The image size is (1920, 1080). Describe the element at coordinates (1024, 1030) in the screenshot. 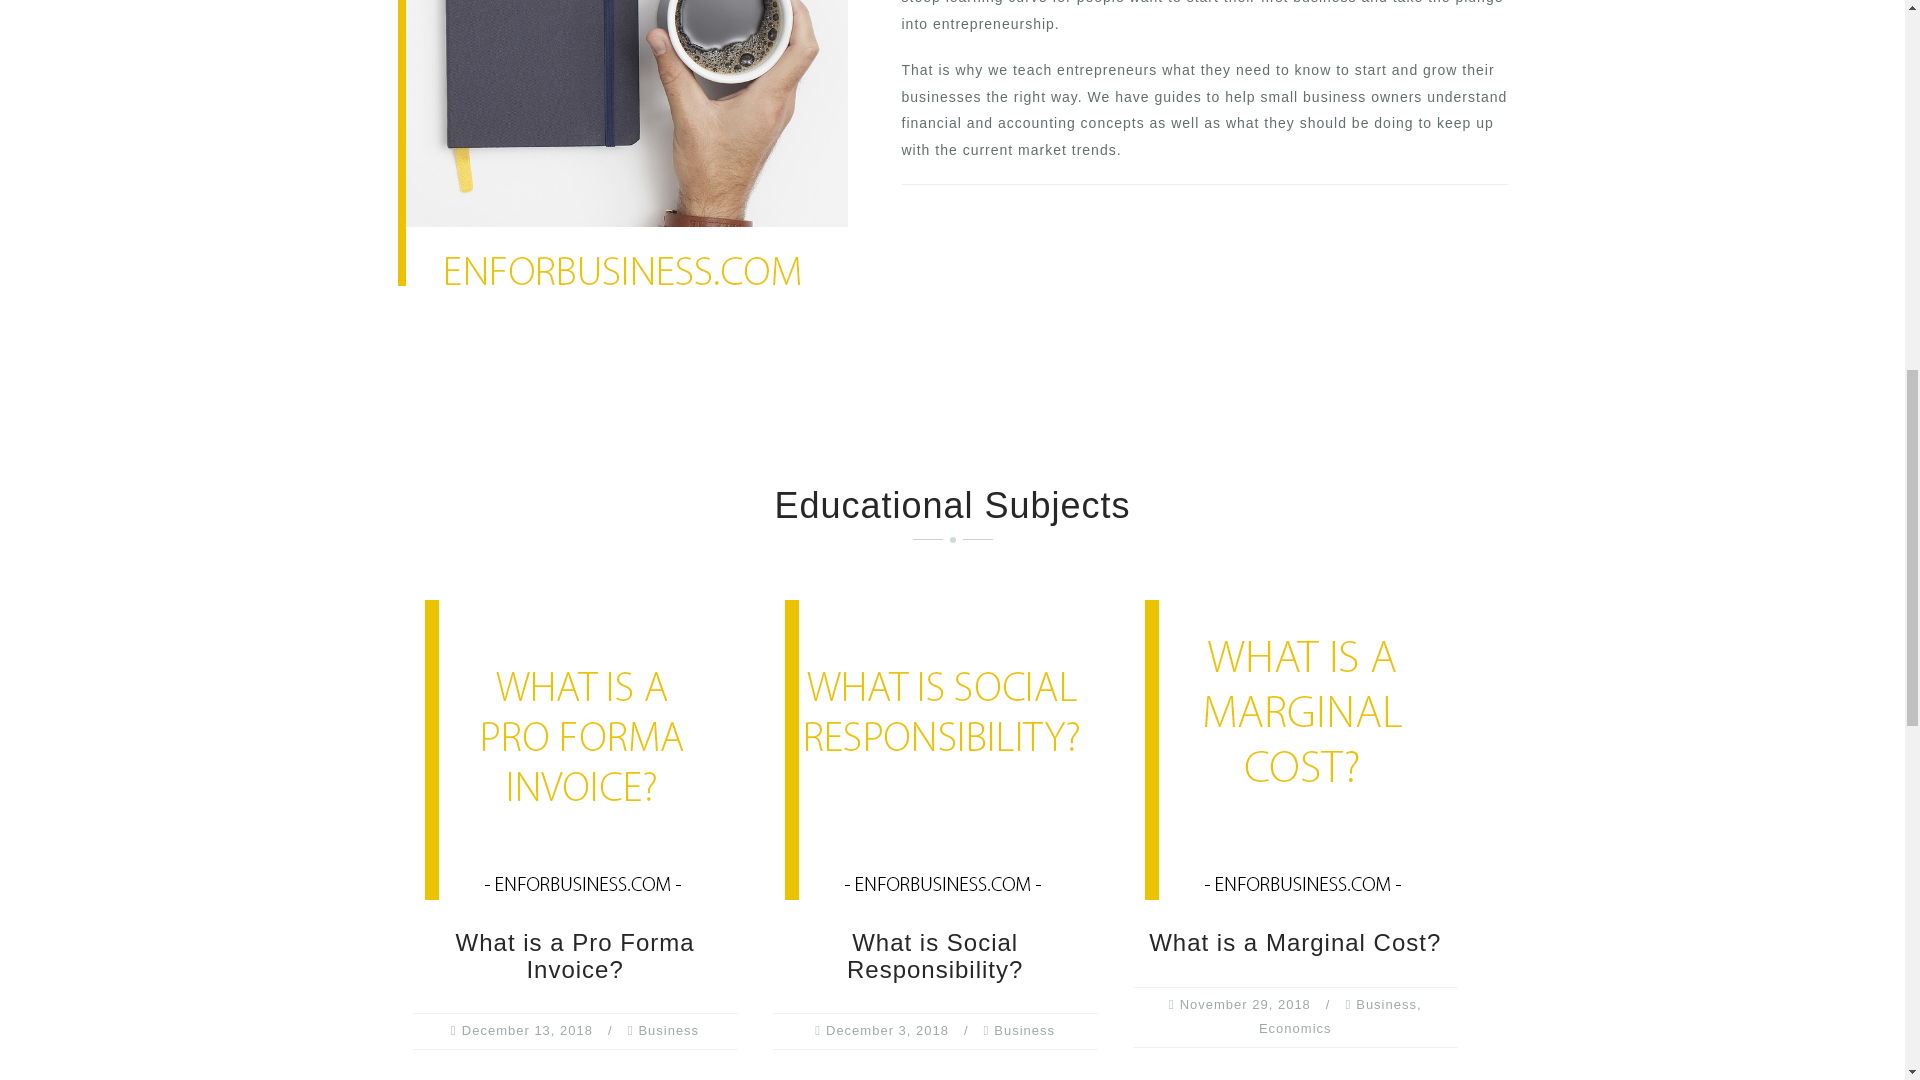

I see `Business` at that location.